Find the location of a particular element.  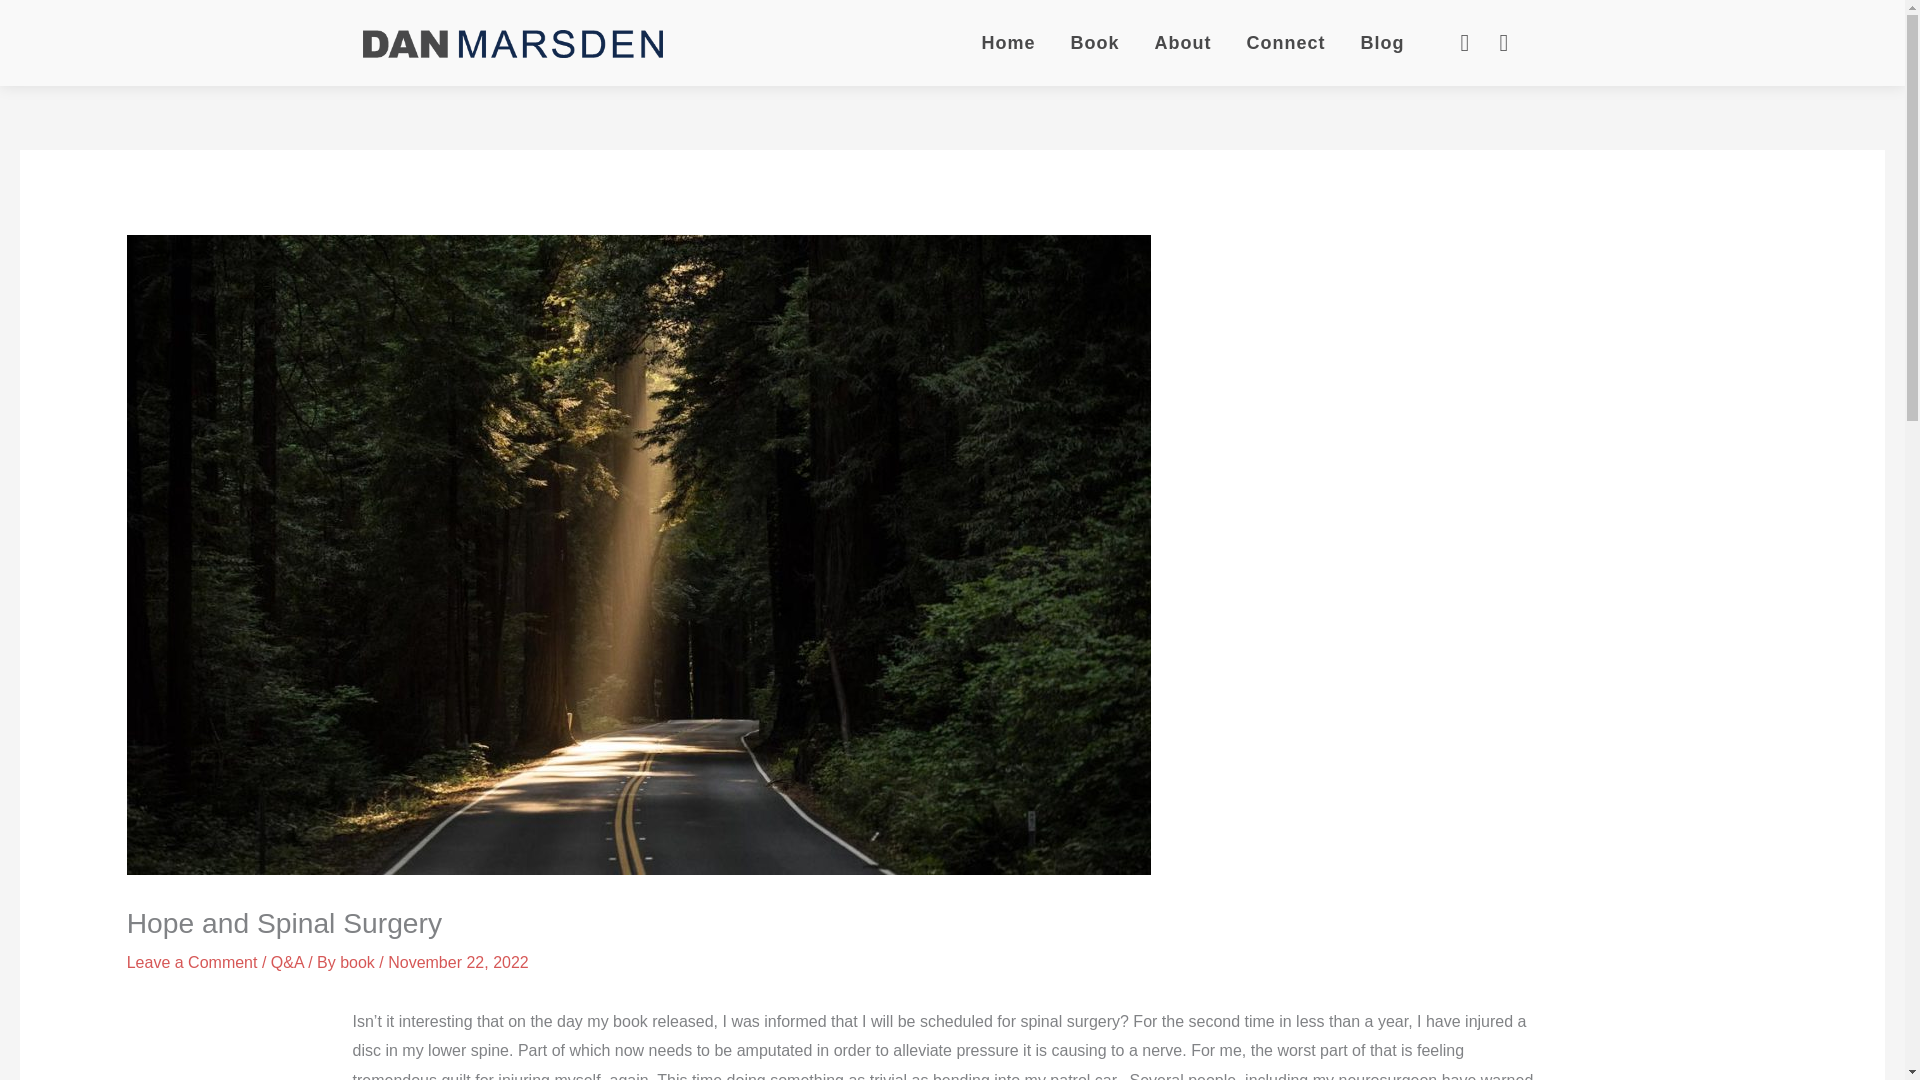

book is located at coordinates (358, 962).